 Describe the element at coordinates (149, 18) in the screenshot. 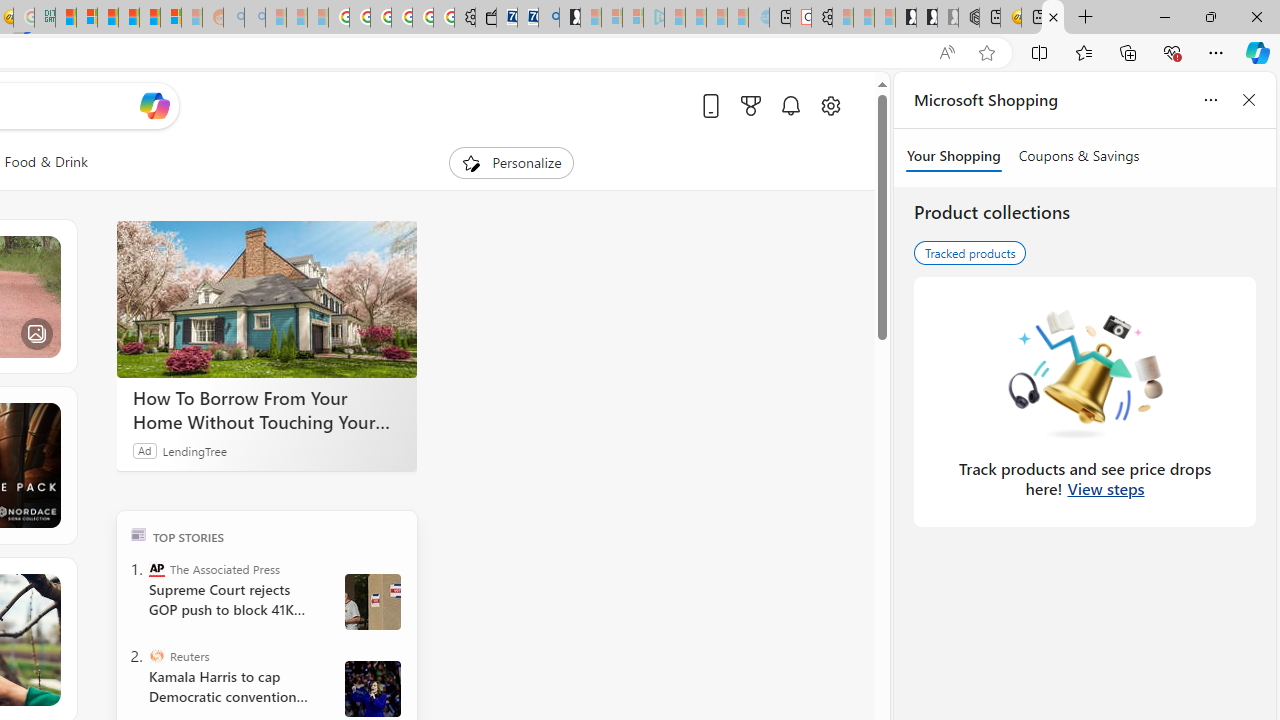

I see `Kinda Frugal - MSN` at that location.